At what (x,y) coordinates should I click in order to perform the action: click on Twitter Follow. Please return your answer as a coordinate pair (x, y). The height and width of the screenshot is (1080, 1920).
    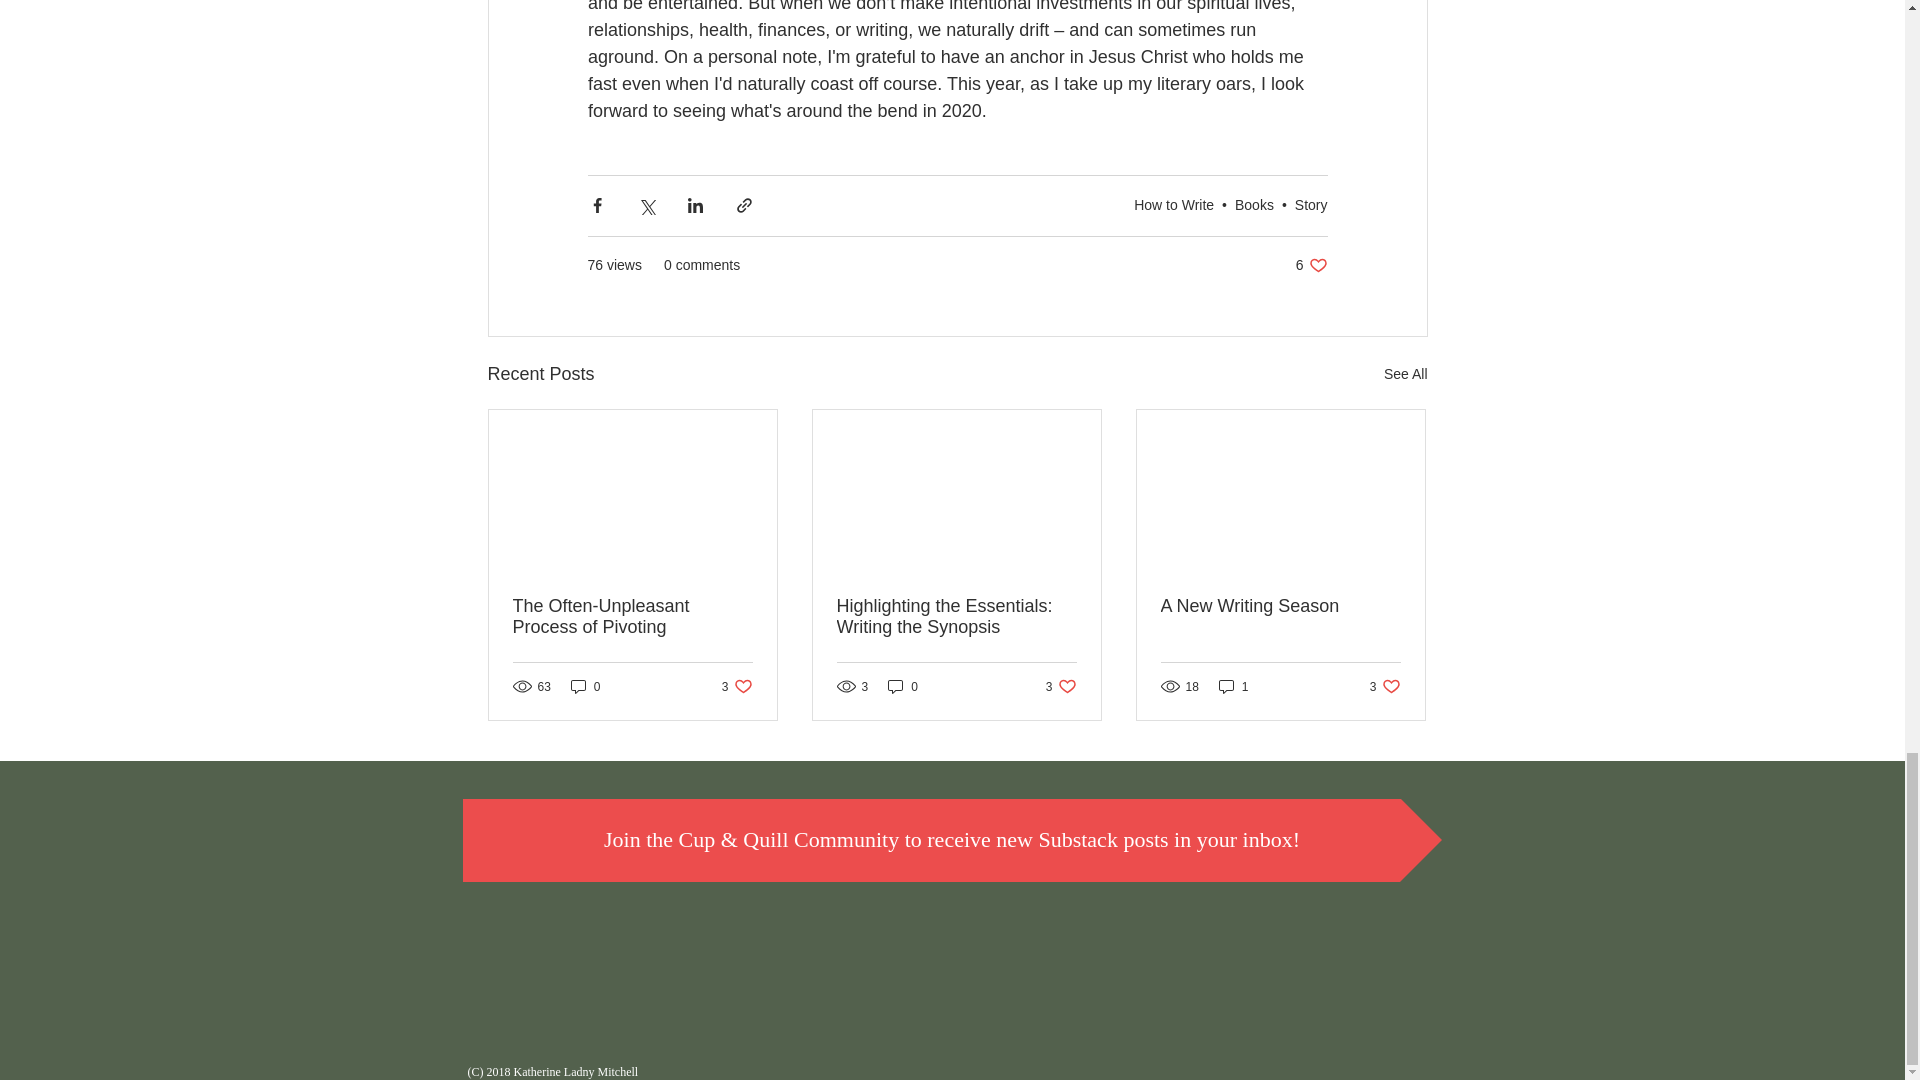
    Looking at the image, I should click on (1174, 204).